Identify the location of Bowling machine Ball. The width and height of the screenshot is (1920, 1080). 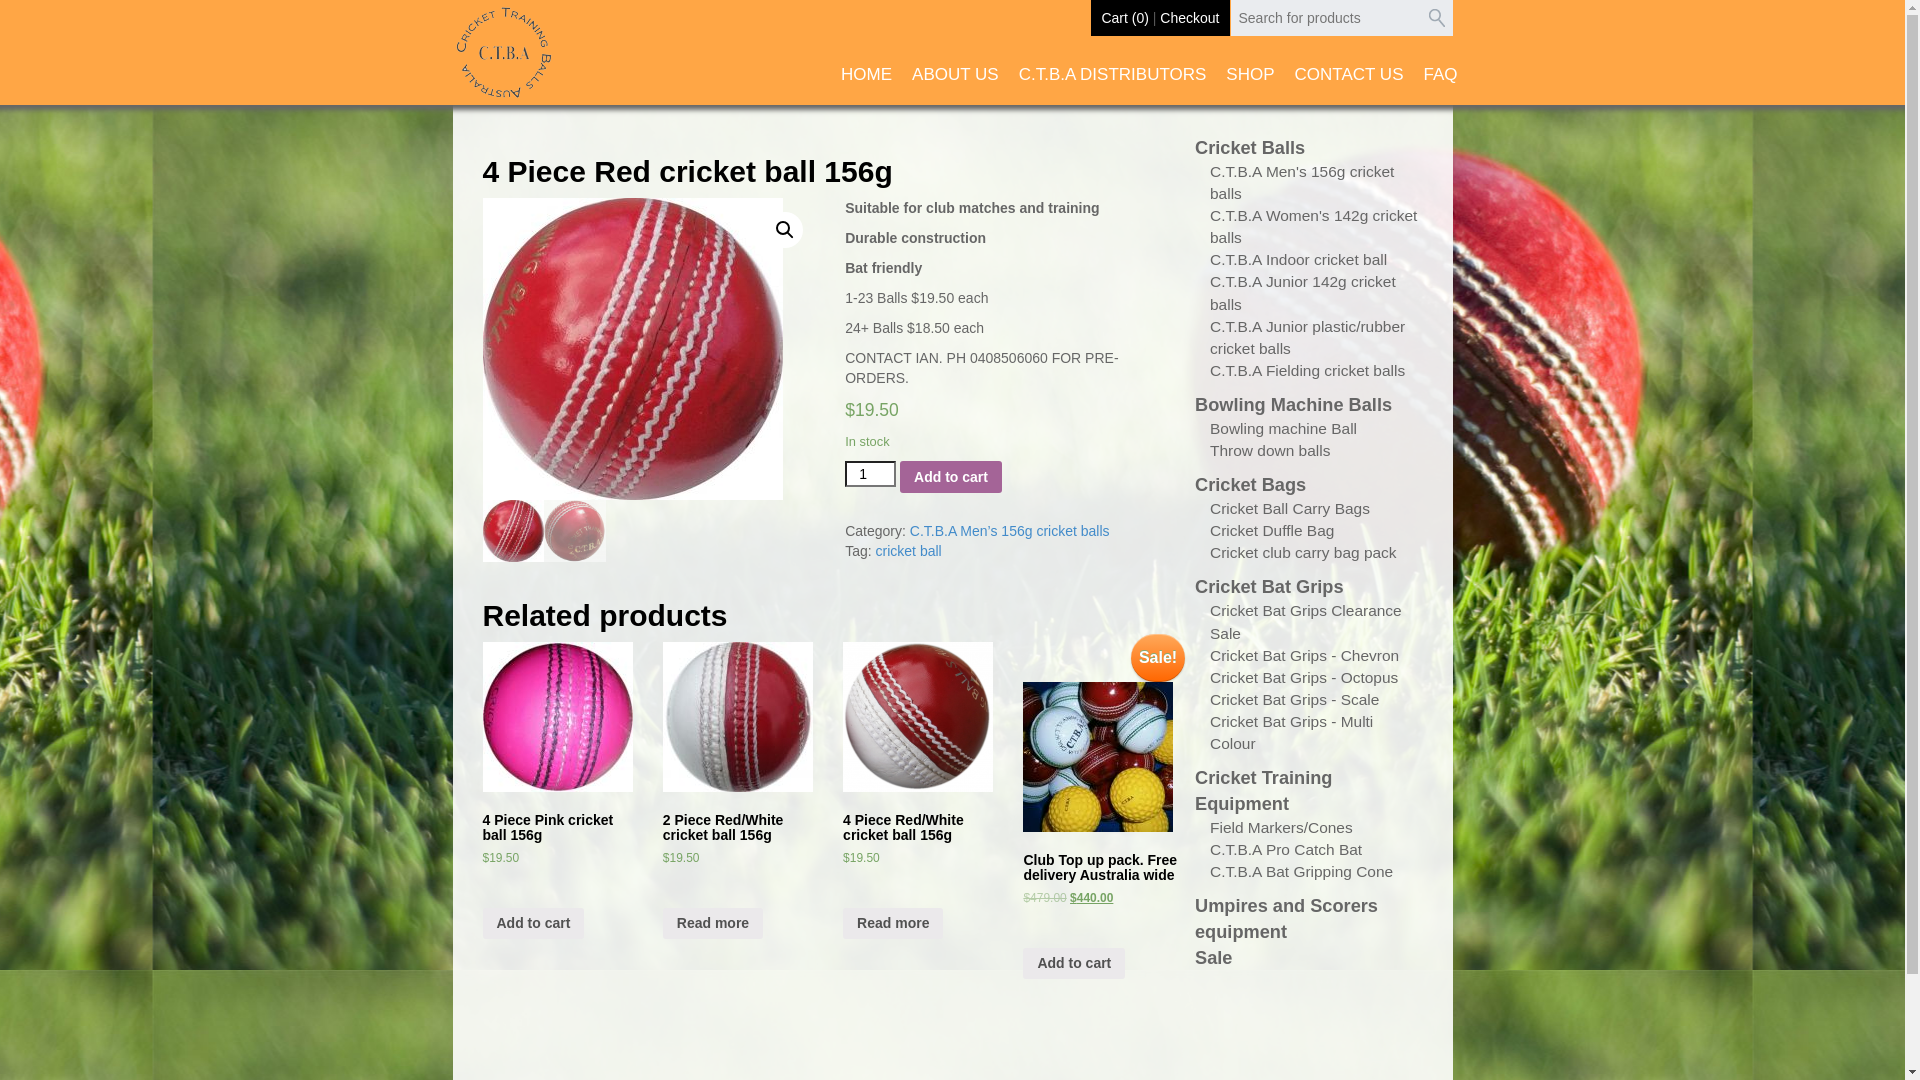
(1284, 428).